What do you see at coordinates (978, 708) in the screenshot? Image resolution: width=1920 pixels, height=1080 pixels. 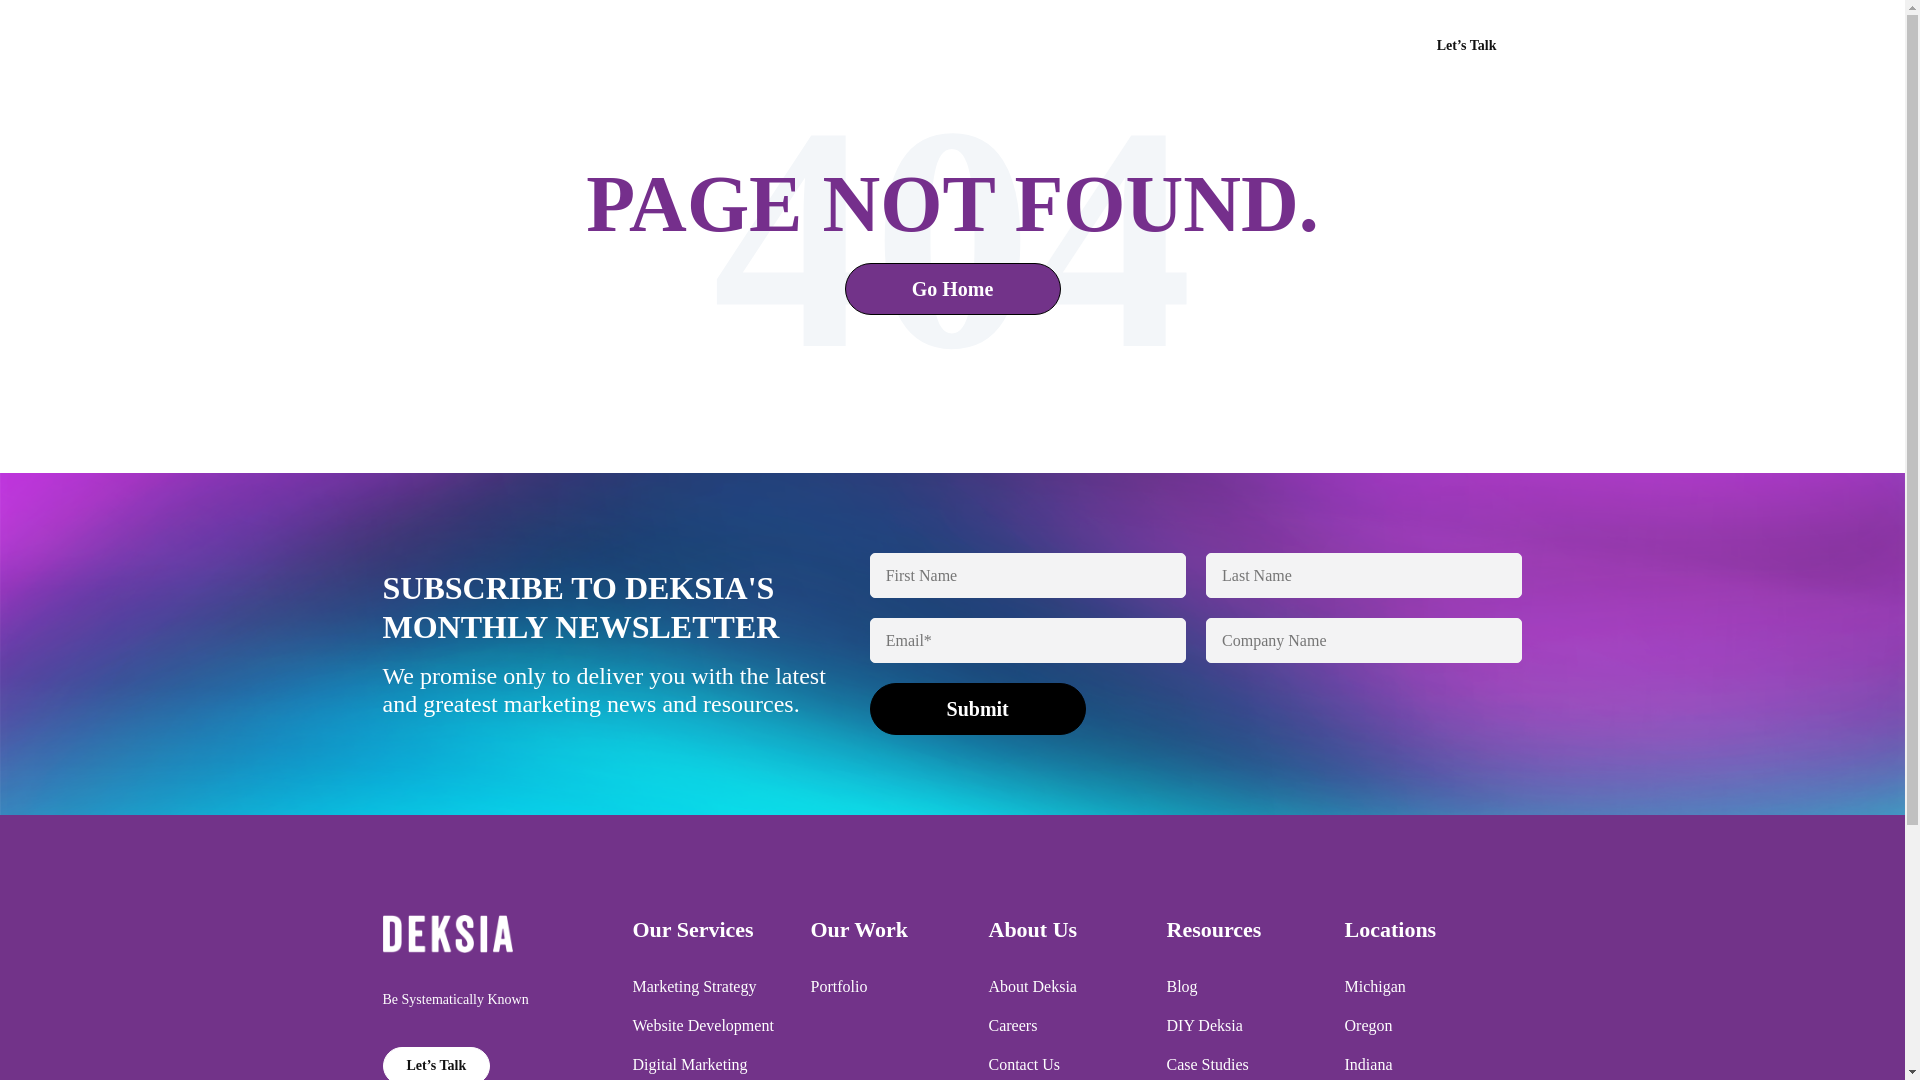 I see `Submit` at bounding box center [978, 708].